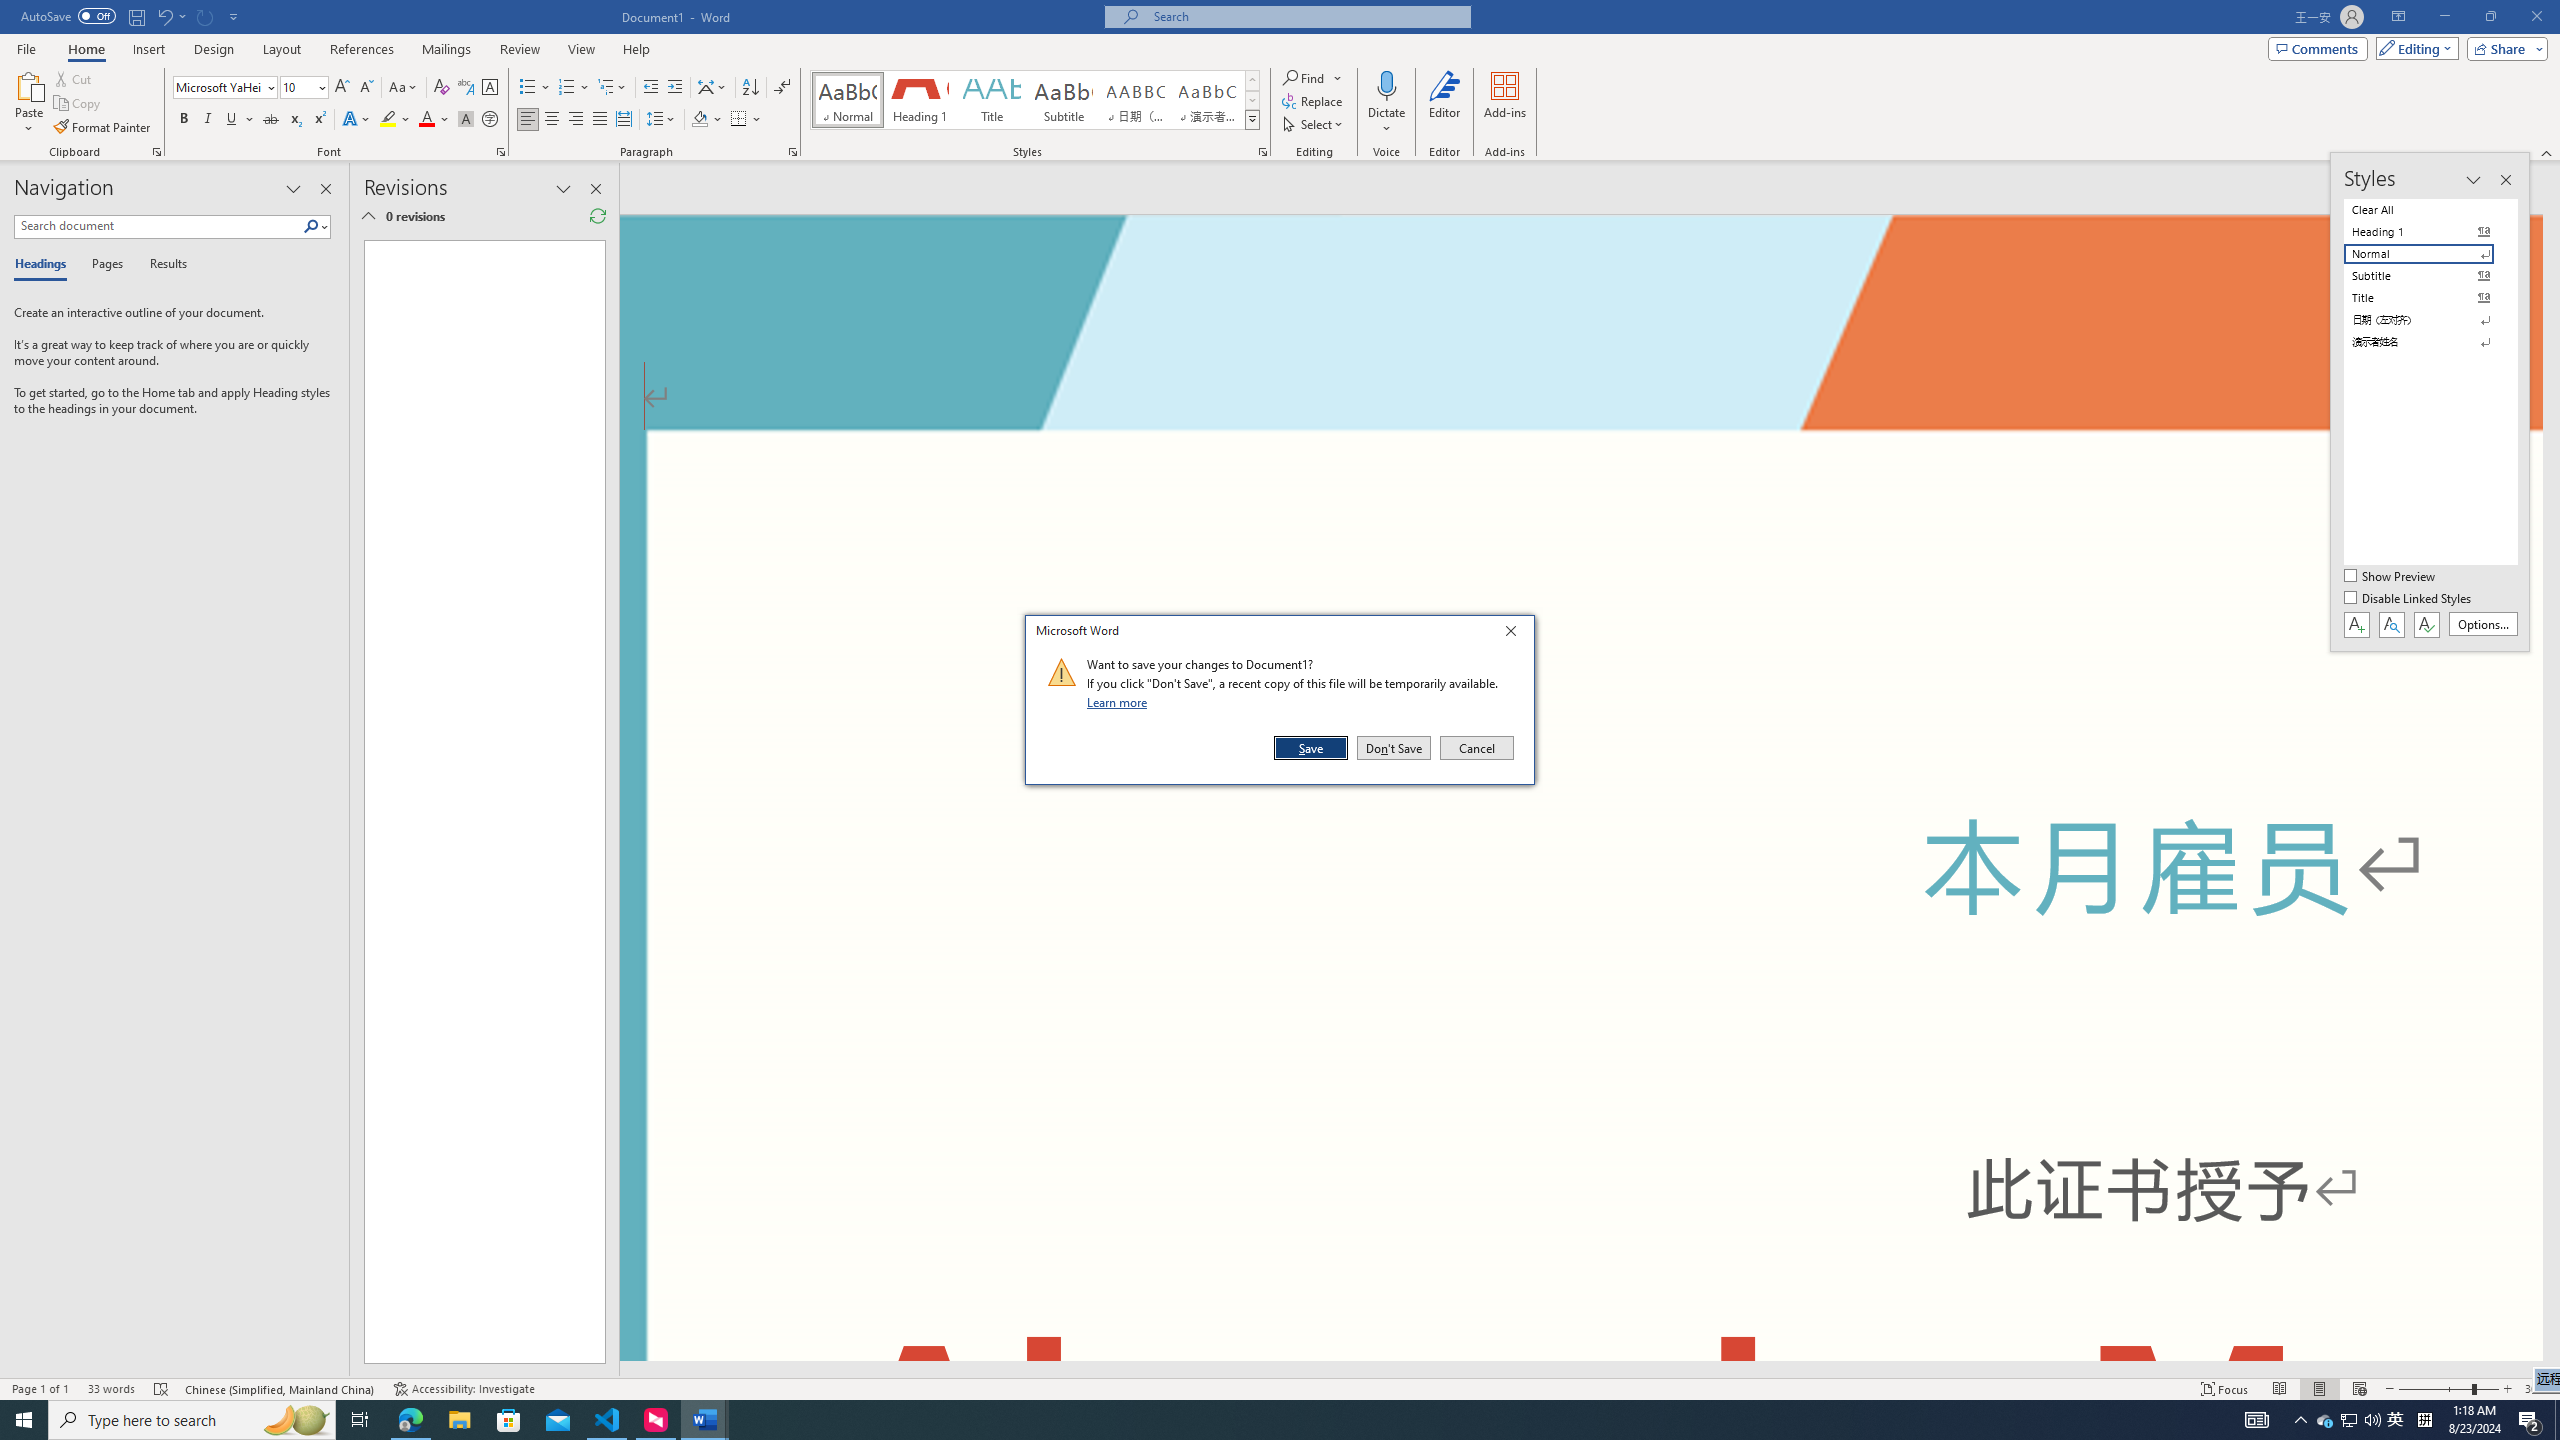 The width and height of the screenshot is (2560, 1440). What do you see at coordinates (104, 265) in the screenshot?
I see `Pages` at bounding box center [104, 265].